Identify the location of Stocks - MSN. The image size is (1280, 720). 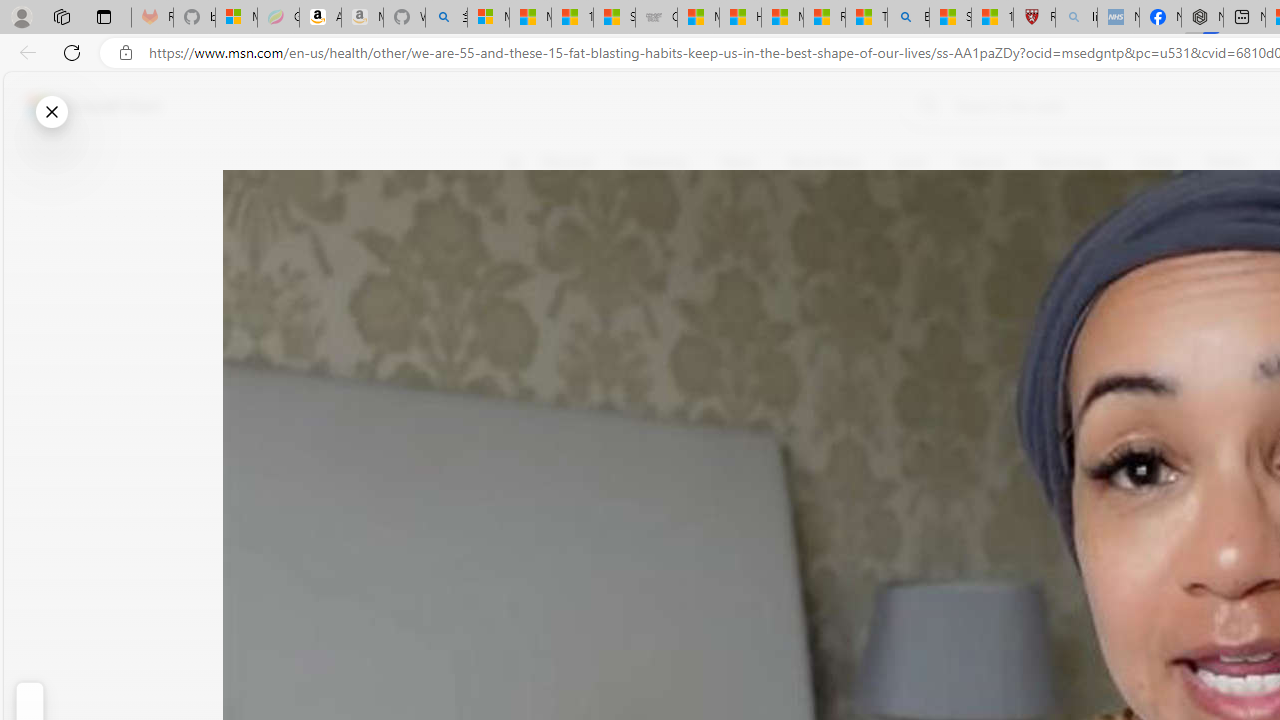
(614, 18).